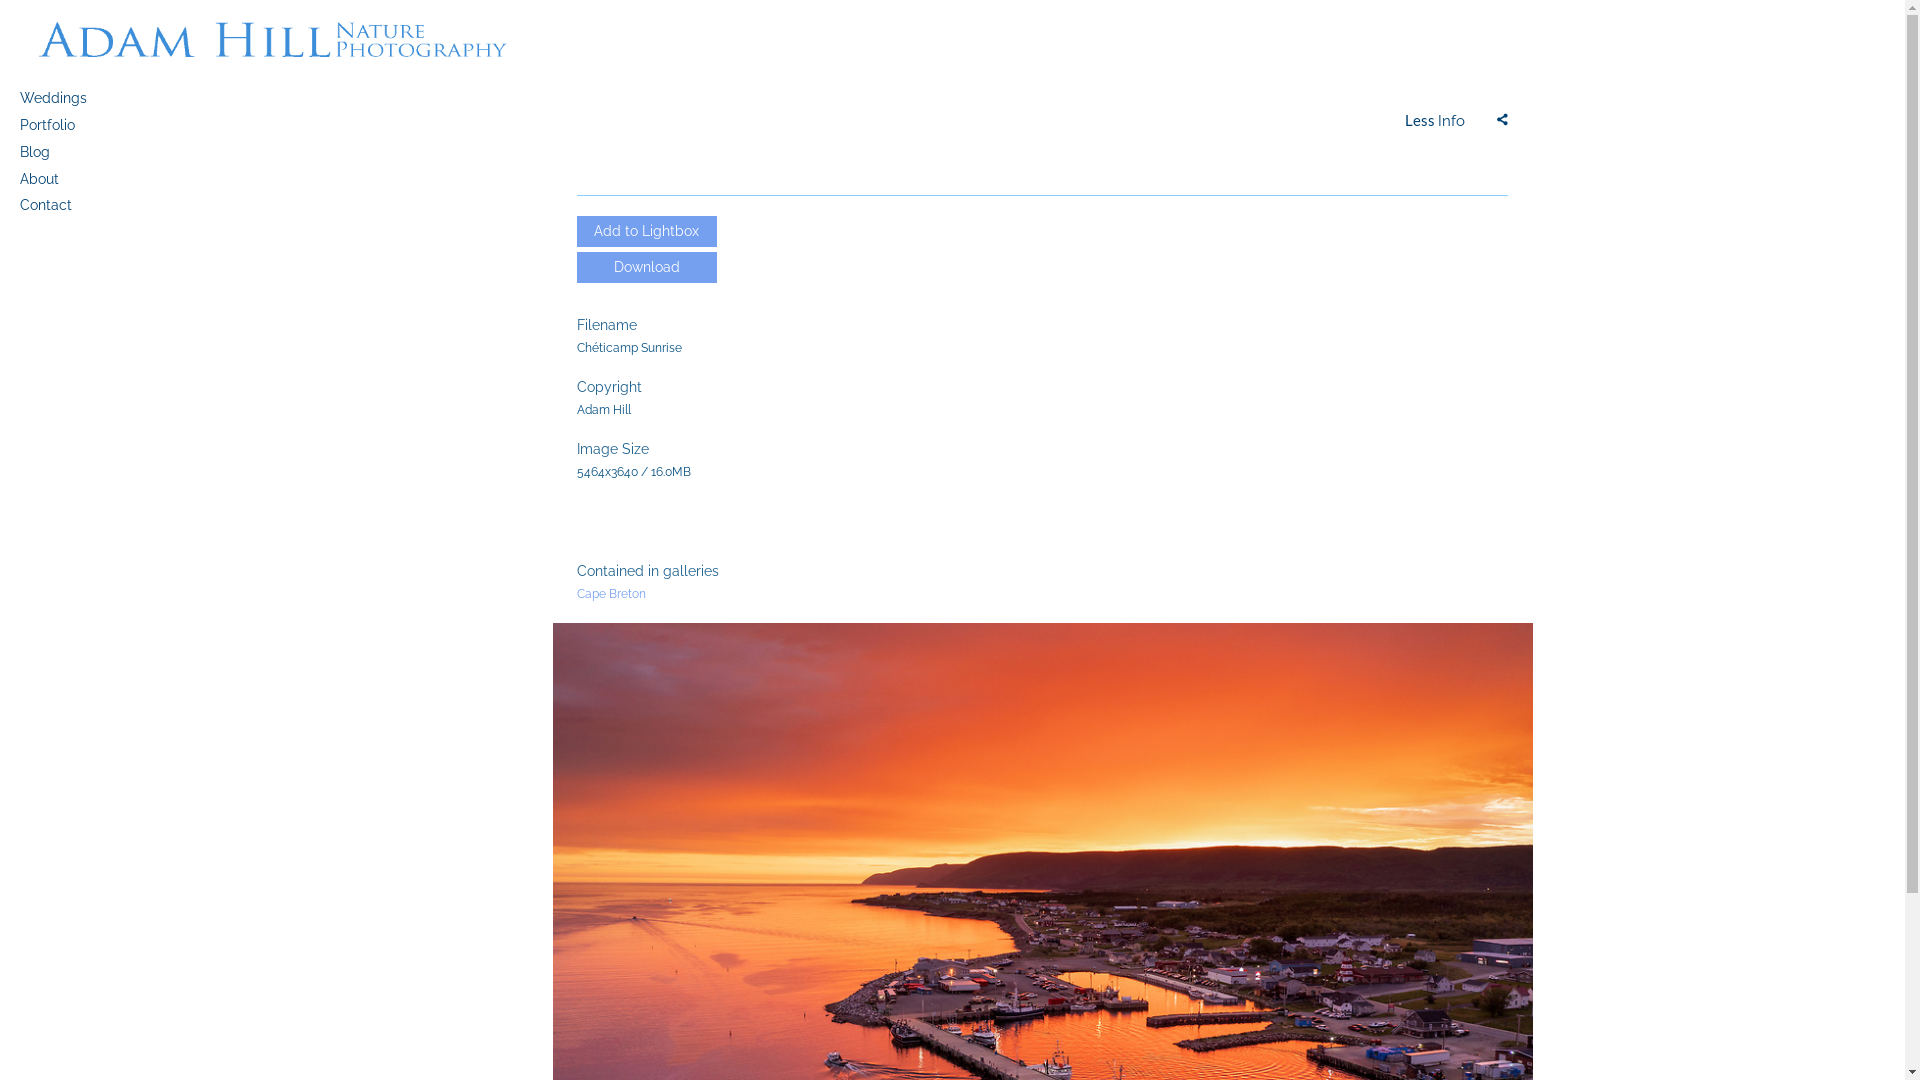 The image size is (1920, 1080). What do you see at coordinates (100, 206) in the screenshot?
I see `Contact` at bounding box center [100, 206].